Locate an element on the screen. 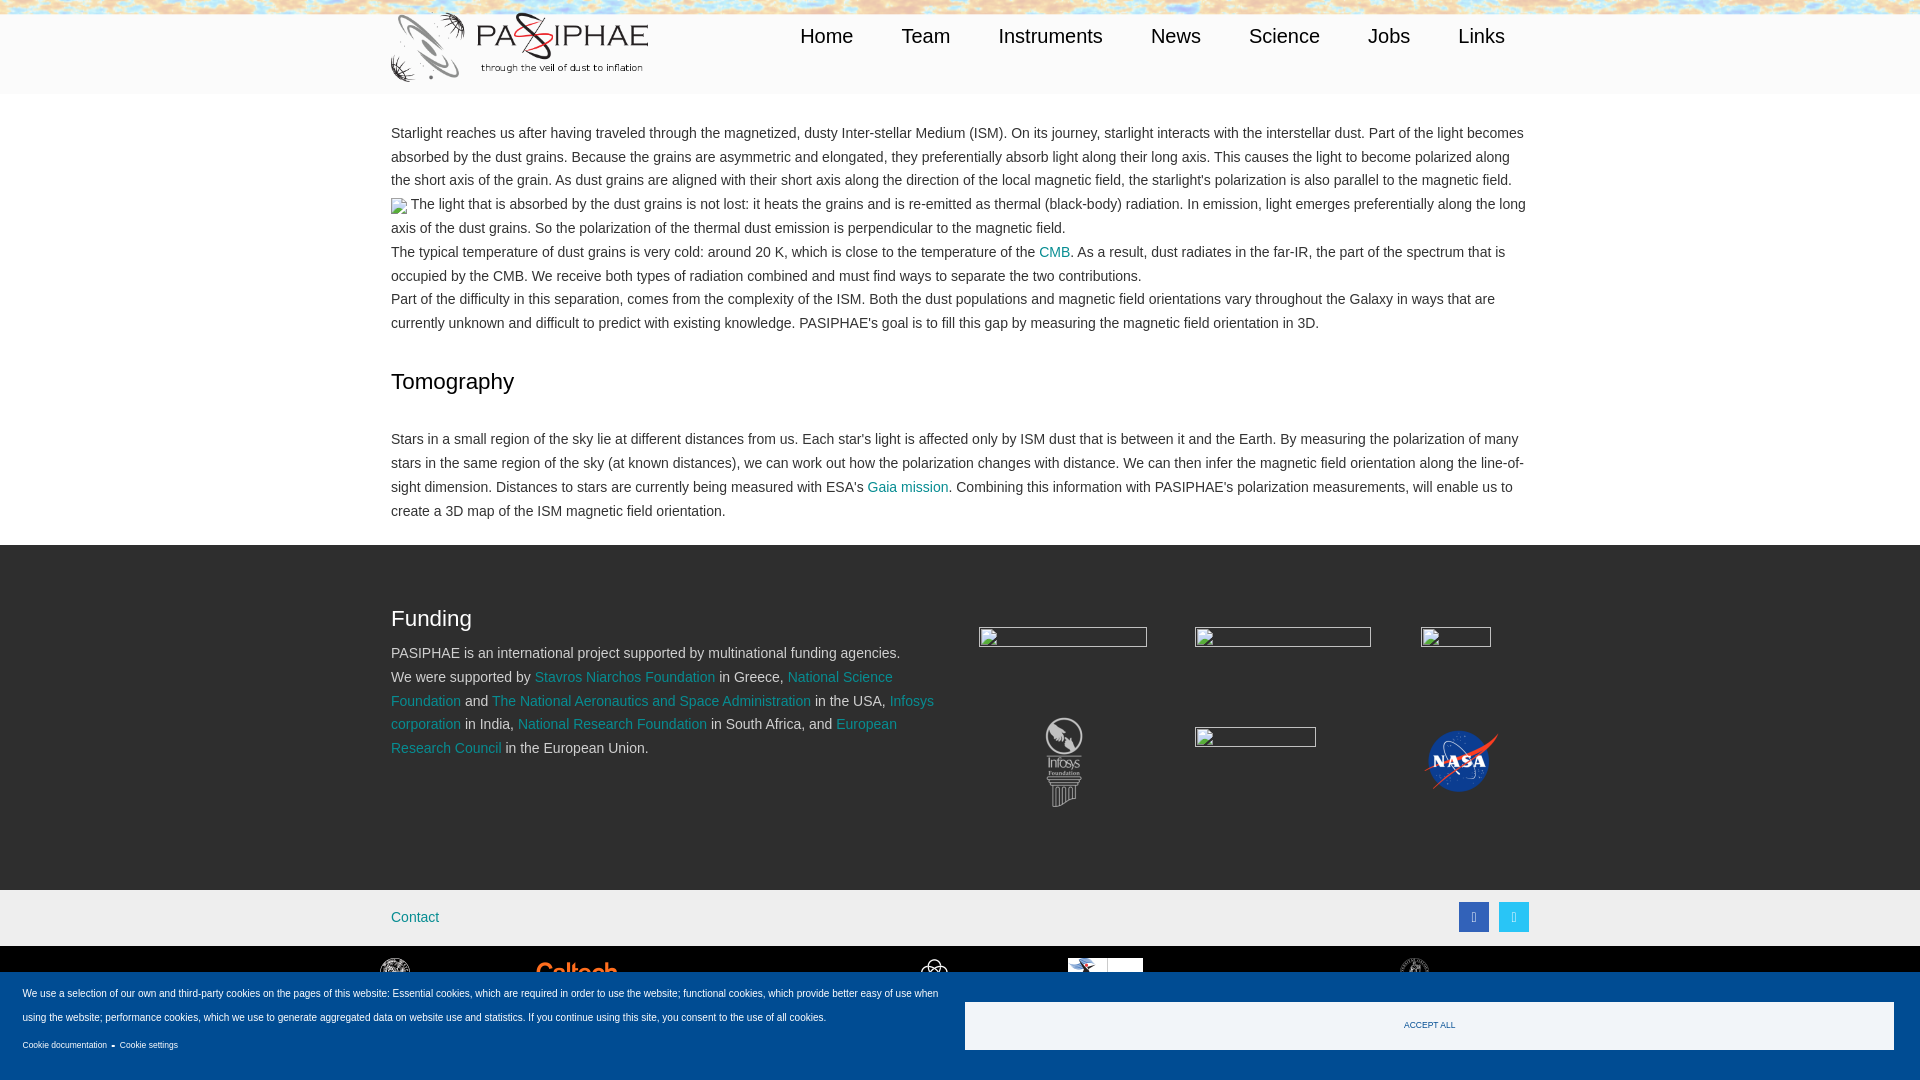 The width and height of the screenshot is (1920, 1080). Gaia mission is located at coordinates (908, 486).